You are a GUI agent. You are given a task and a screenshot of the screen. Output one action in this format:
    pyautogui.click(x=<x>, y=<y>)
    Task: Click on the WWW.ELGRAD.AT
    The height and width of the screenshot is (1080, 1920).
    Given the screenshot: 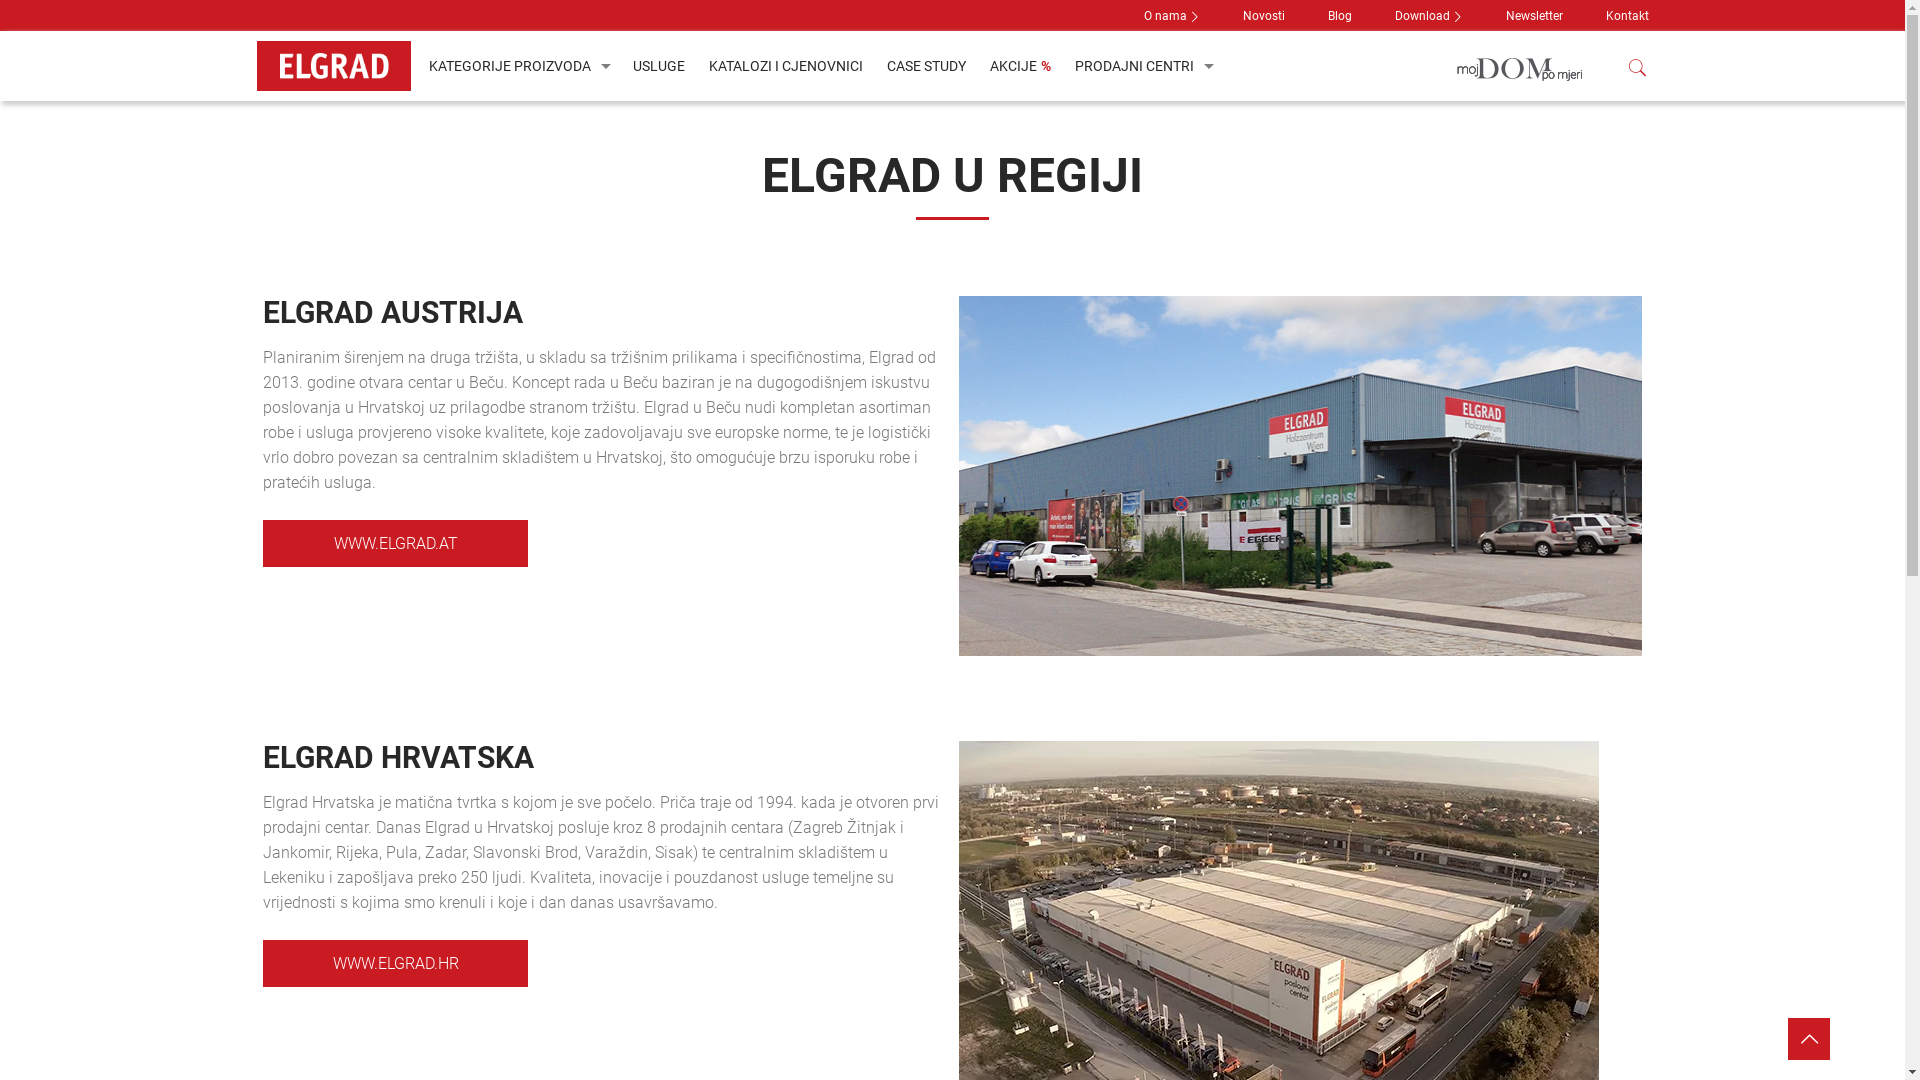 What is the action you would take?
    pyautogui.click(x=395, y=544)
    